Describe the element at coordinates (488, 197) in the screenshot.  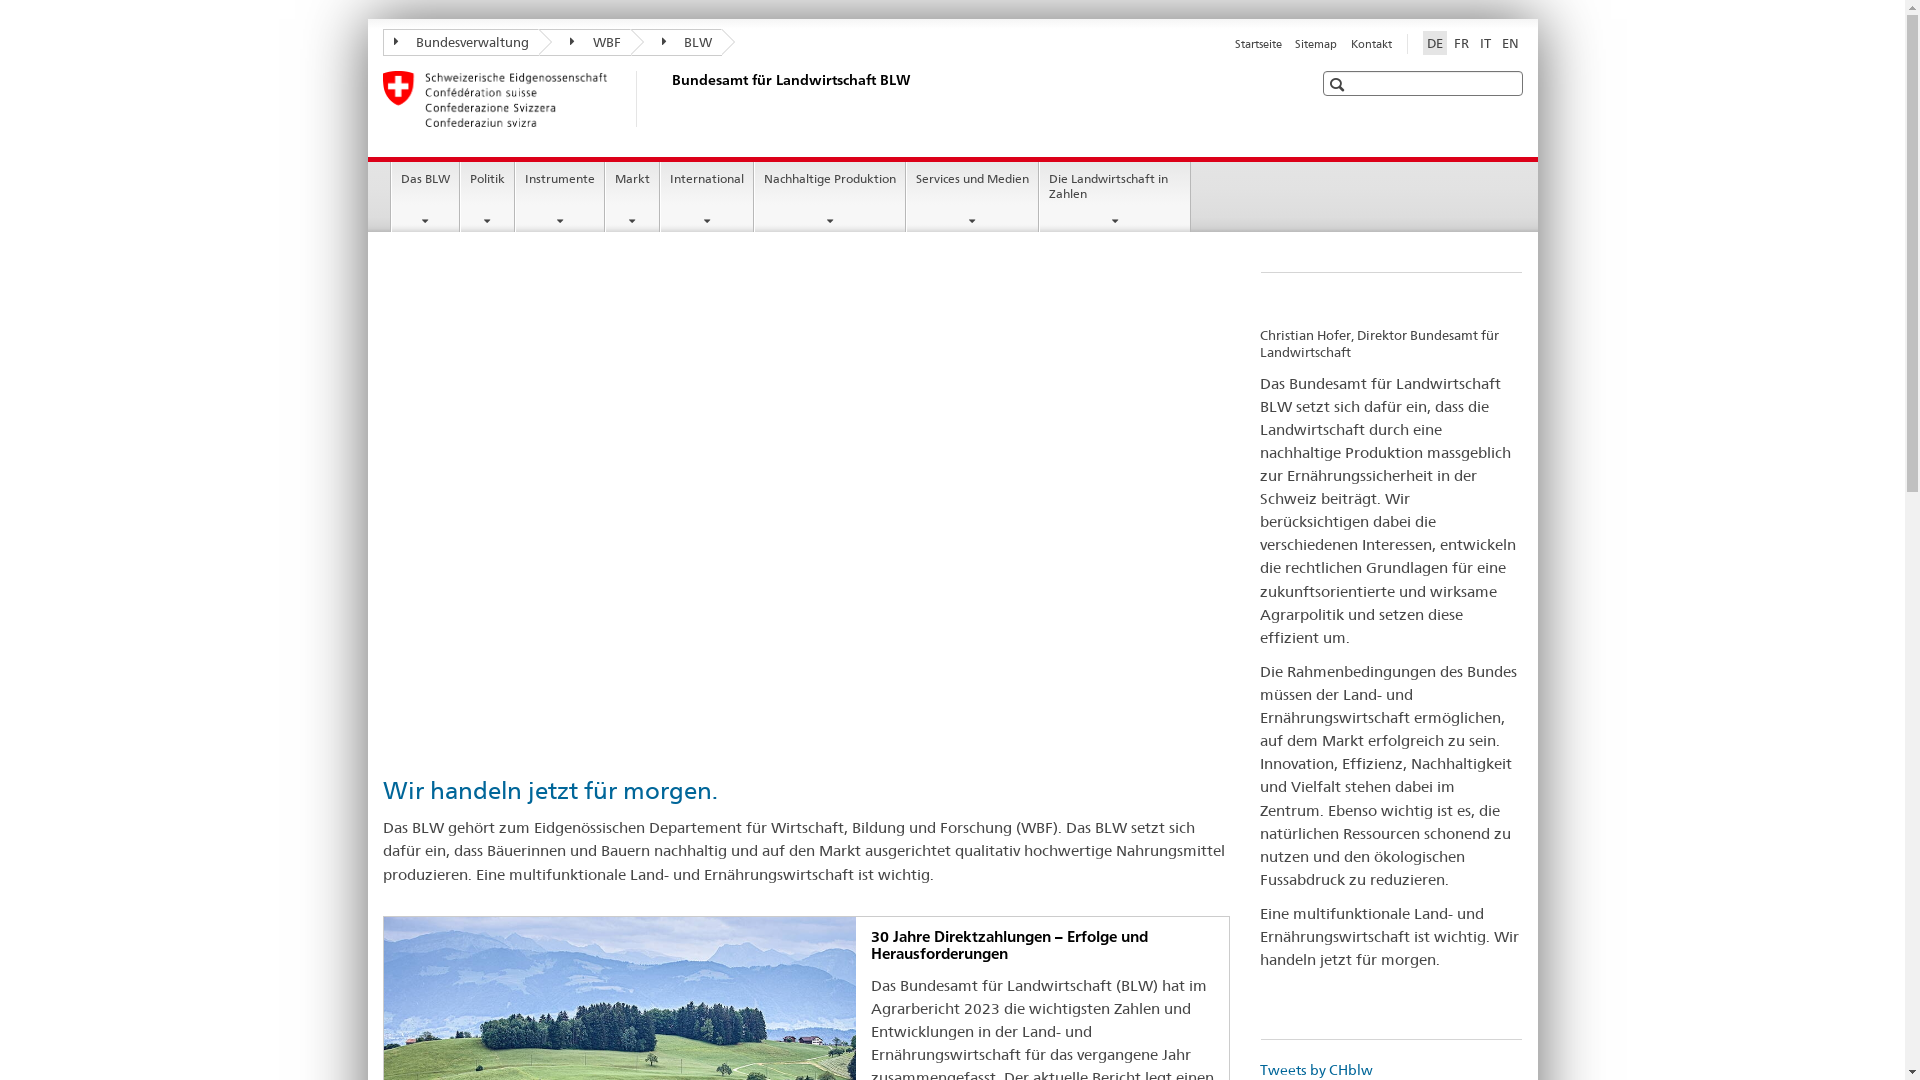
I see `Politik` at that location.